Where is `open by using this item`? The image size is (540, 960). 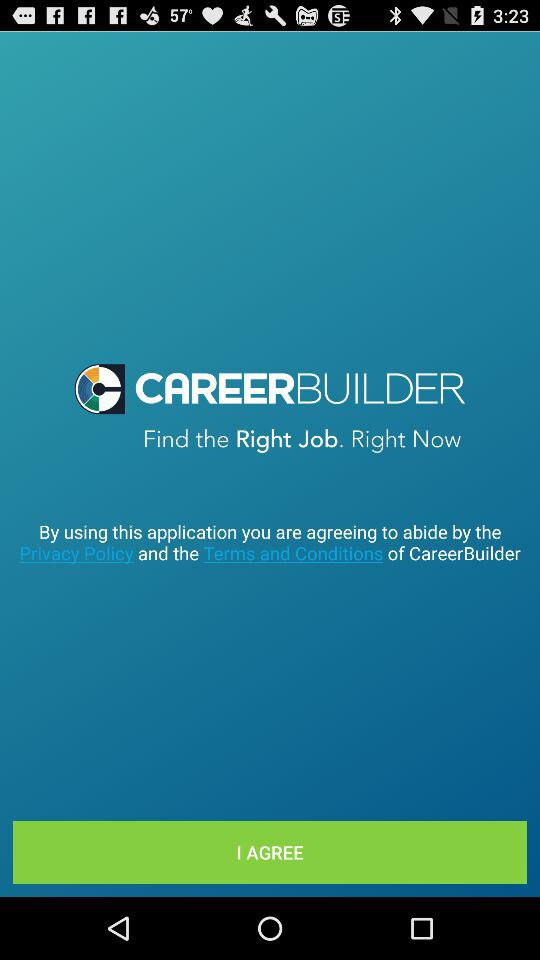
open by using this item is located at coordinates (270, 542).